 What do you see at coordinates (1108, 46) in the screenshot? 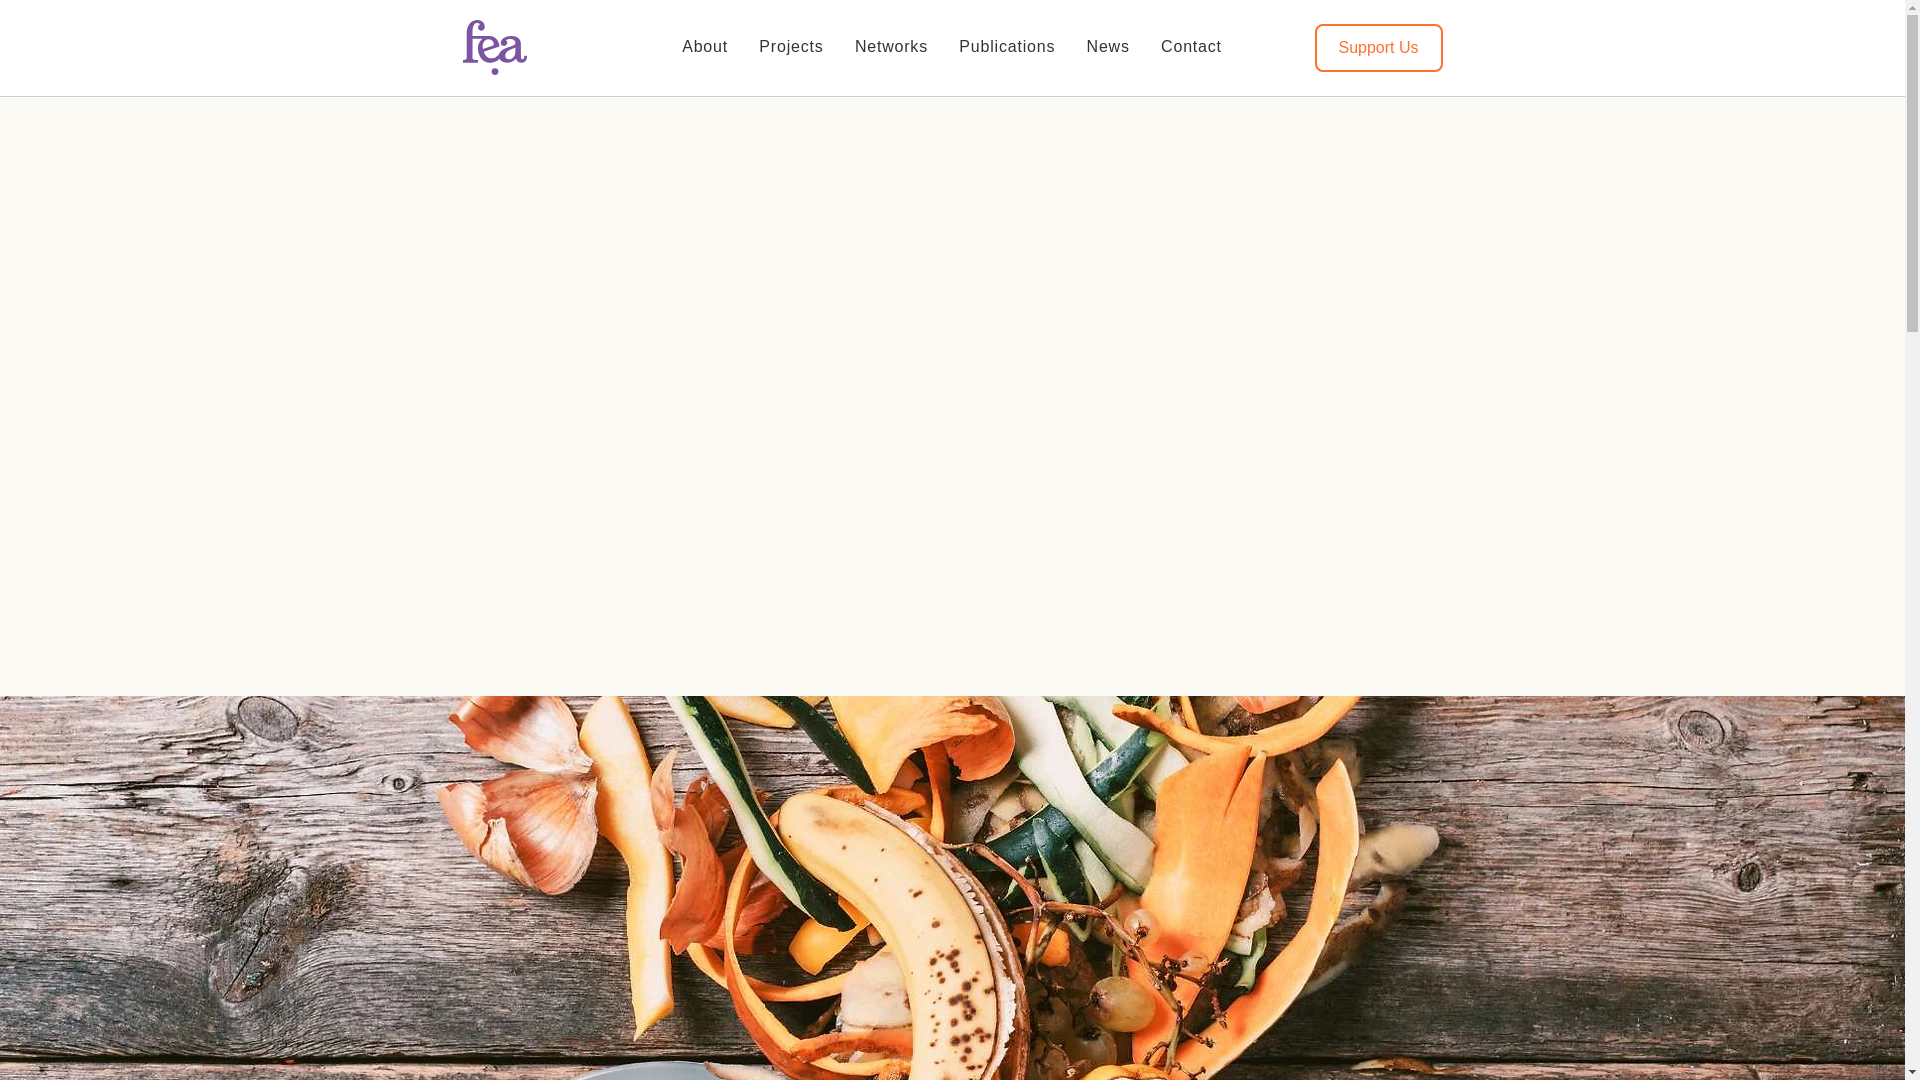
I see `News` at bounding box center [1108, 46].